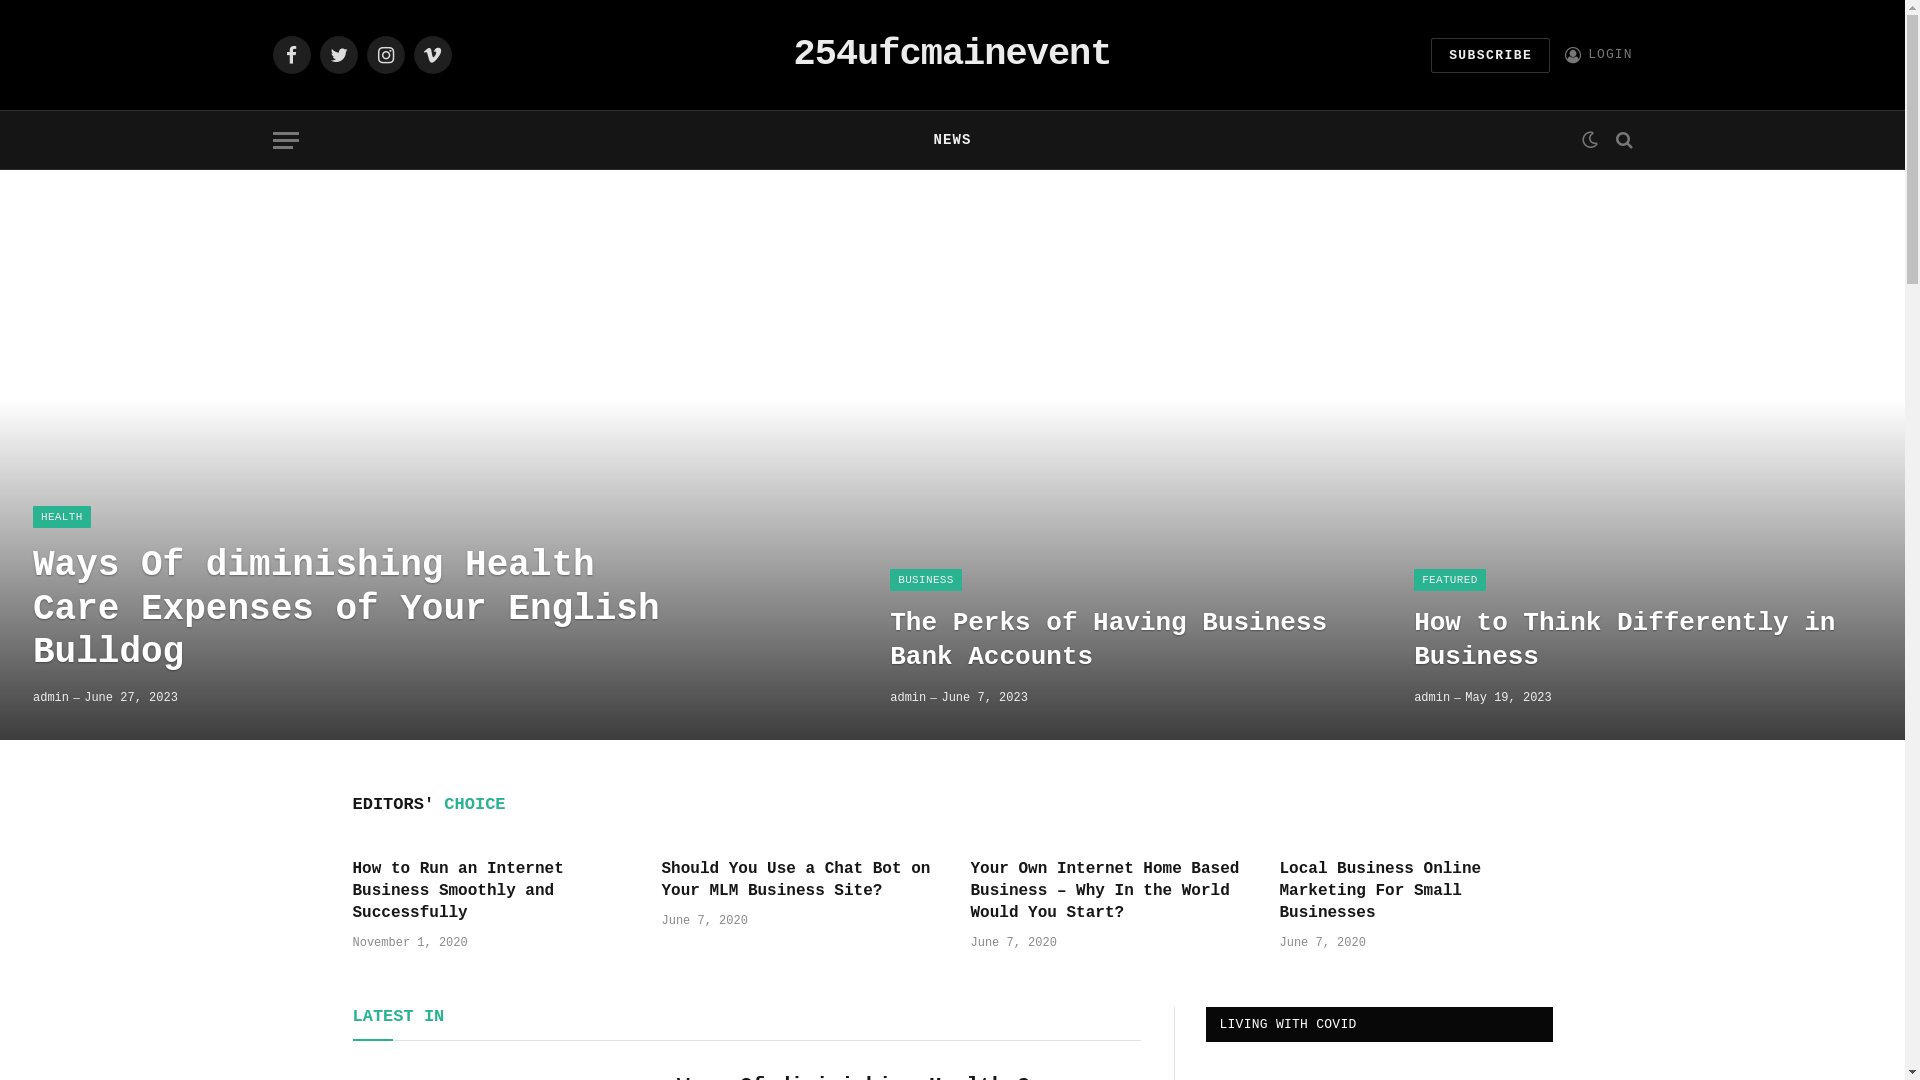  Describe the element at coordinates (952, 140) in the screenshot. I see `NEWS` at that location.